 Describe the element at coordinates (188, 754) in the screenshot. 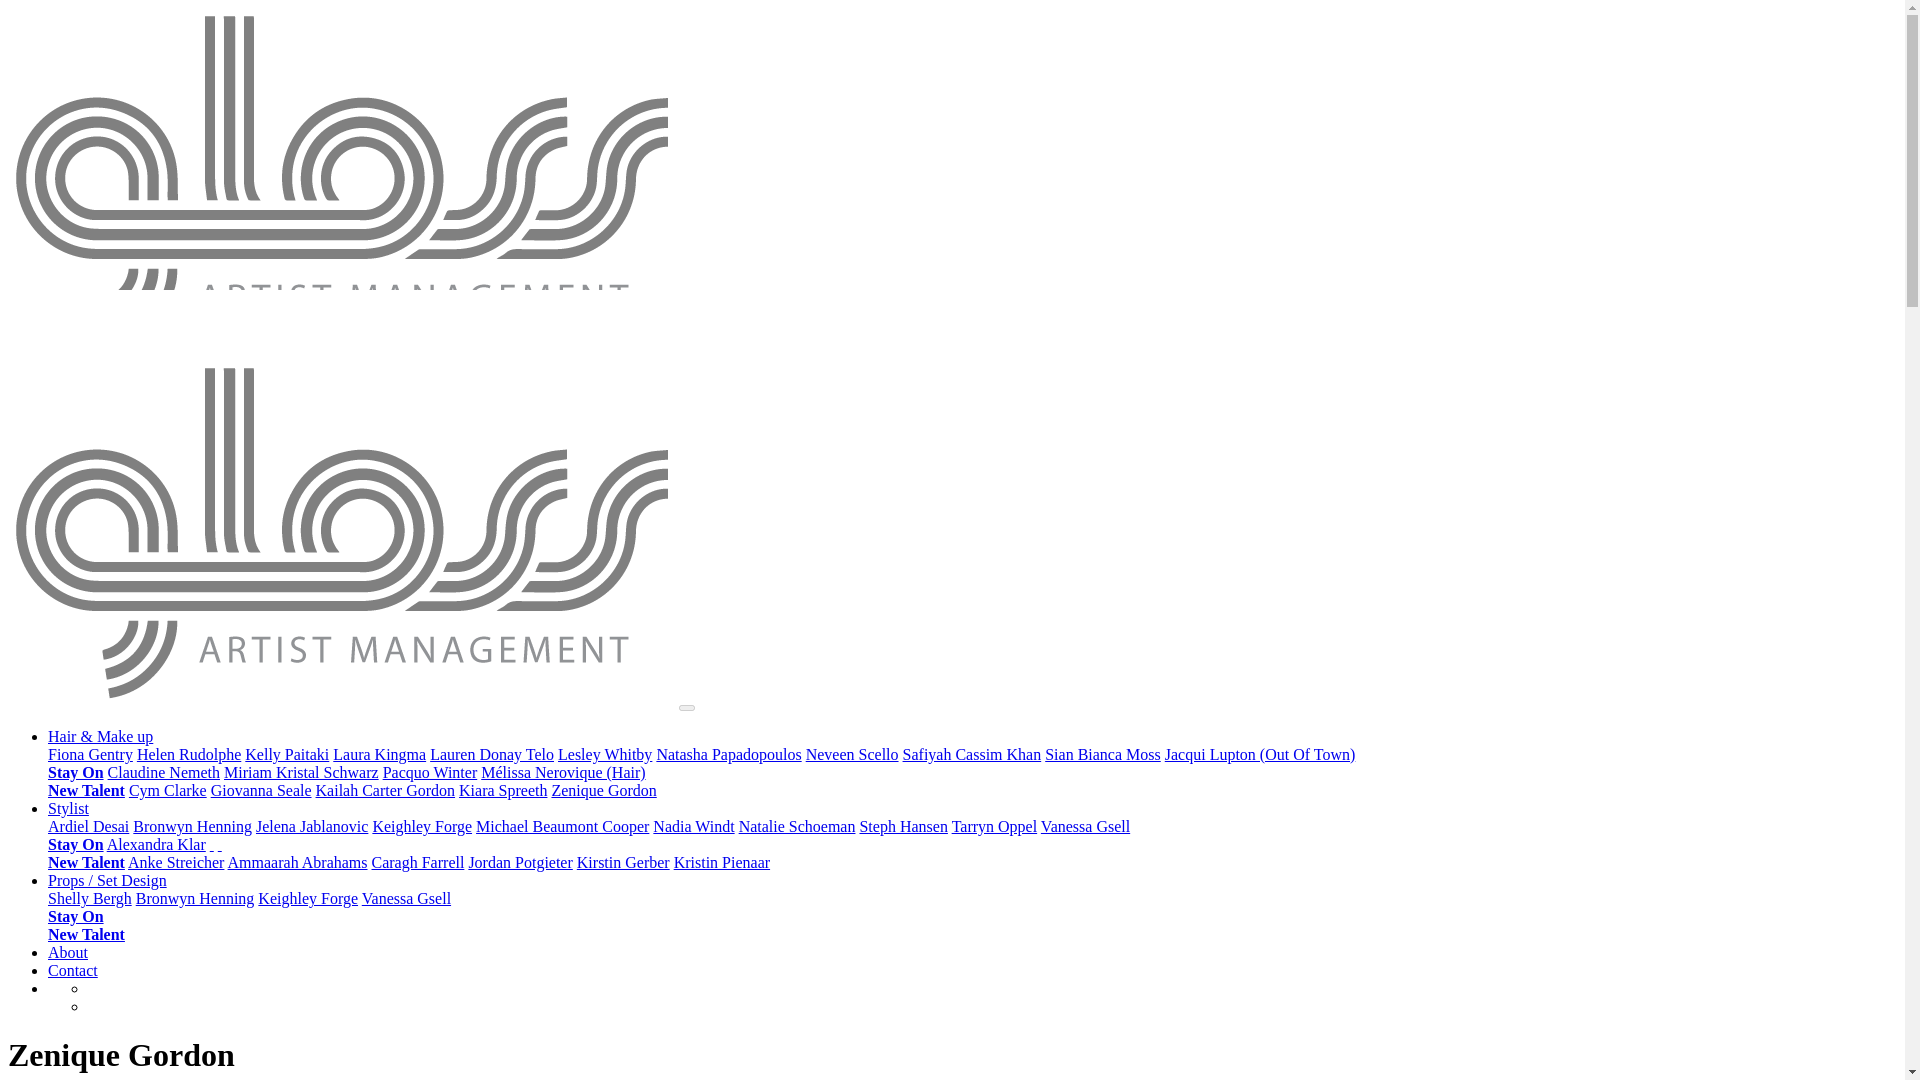

I see `Helen Rudolphe` at that location.